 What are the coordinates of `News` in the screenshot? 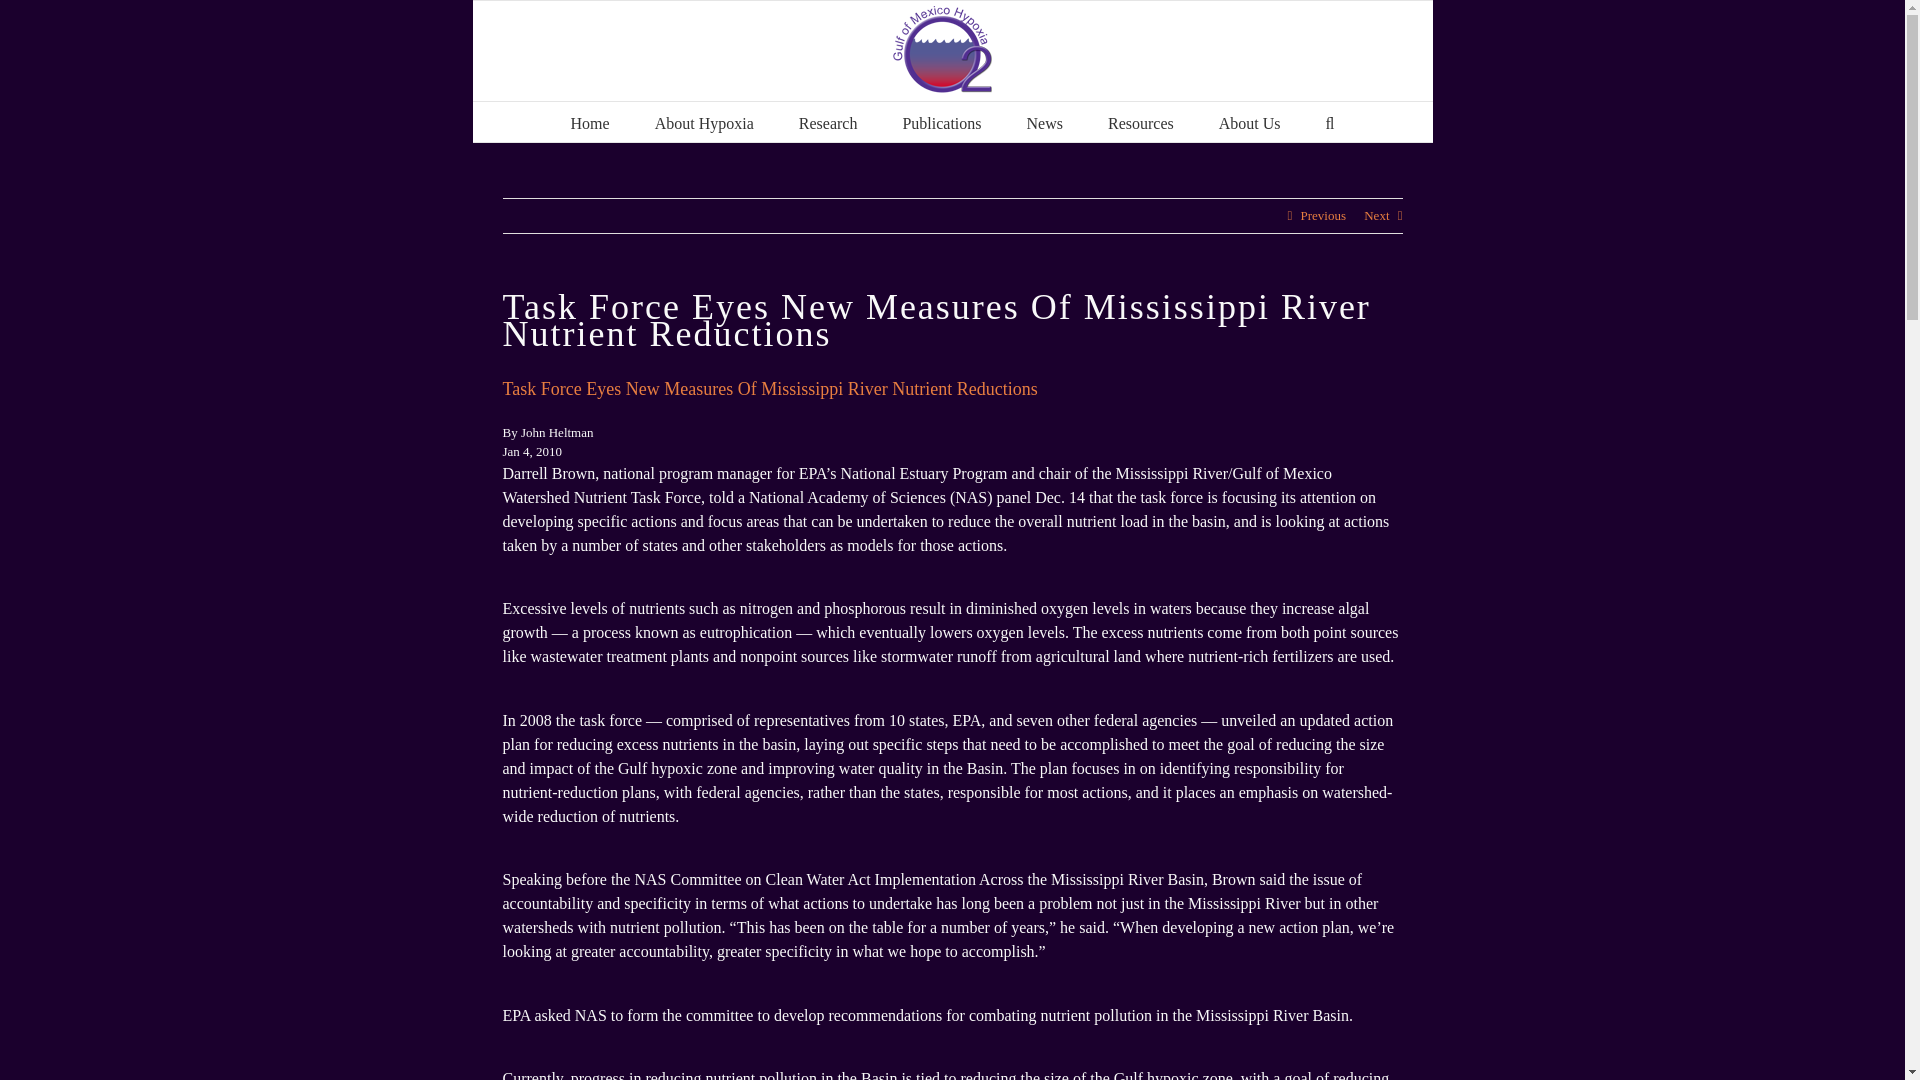 It's located at (1045, 121).